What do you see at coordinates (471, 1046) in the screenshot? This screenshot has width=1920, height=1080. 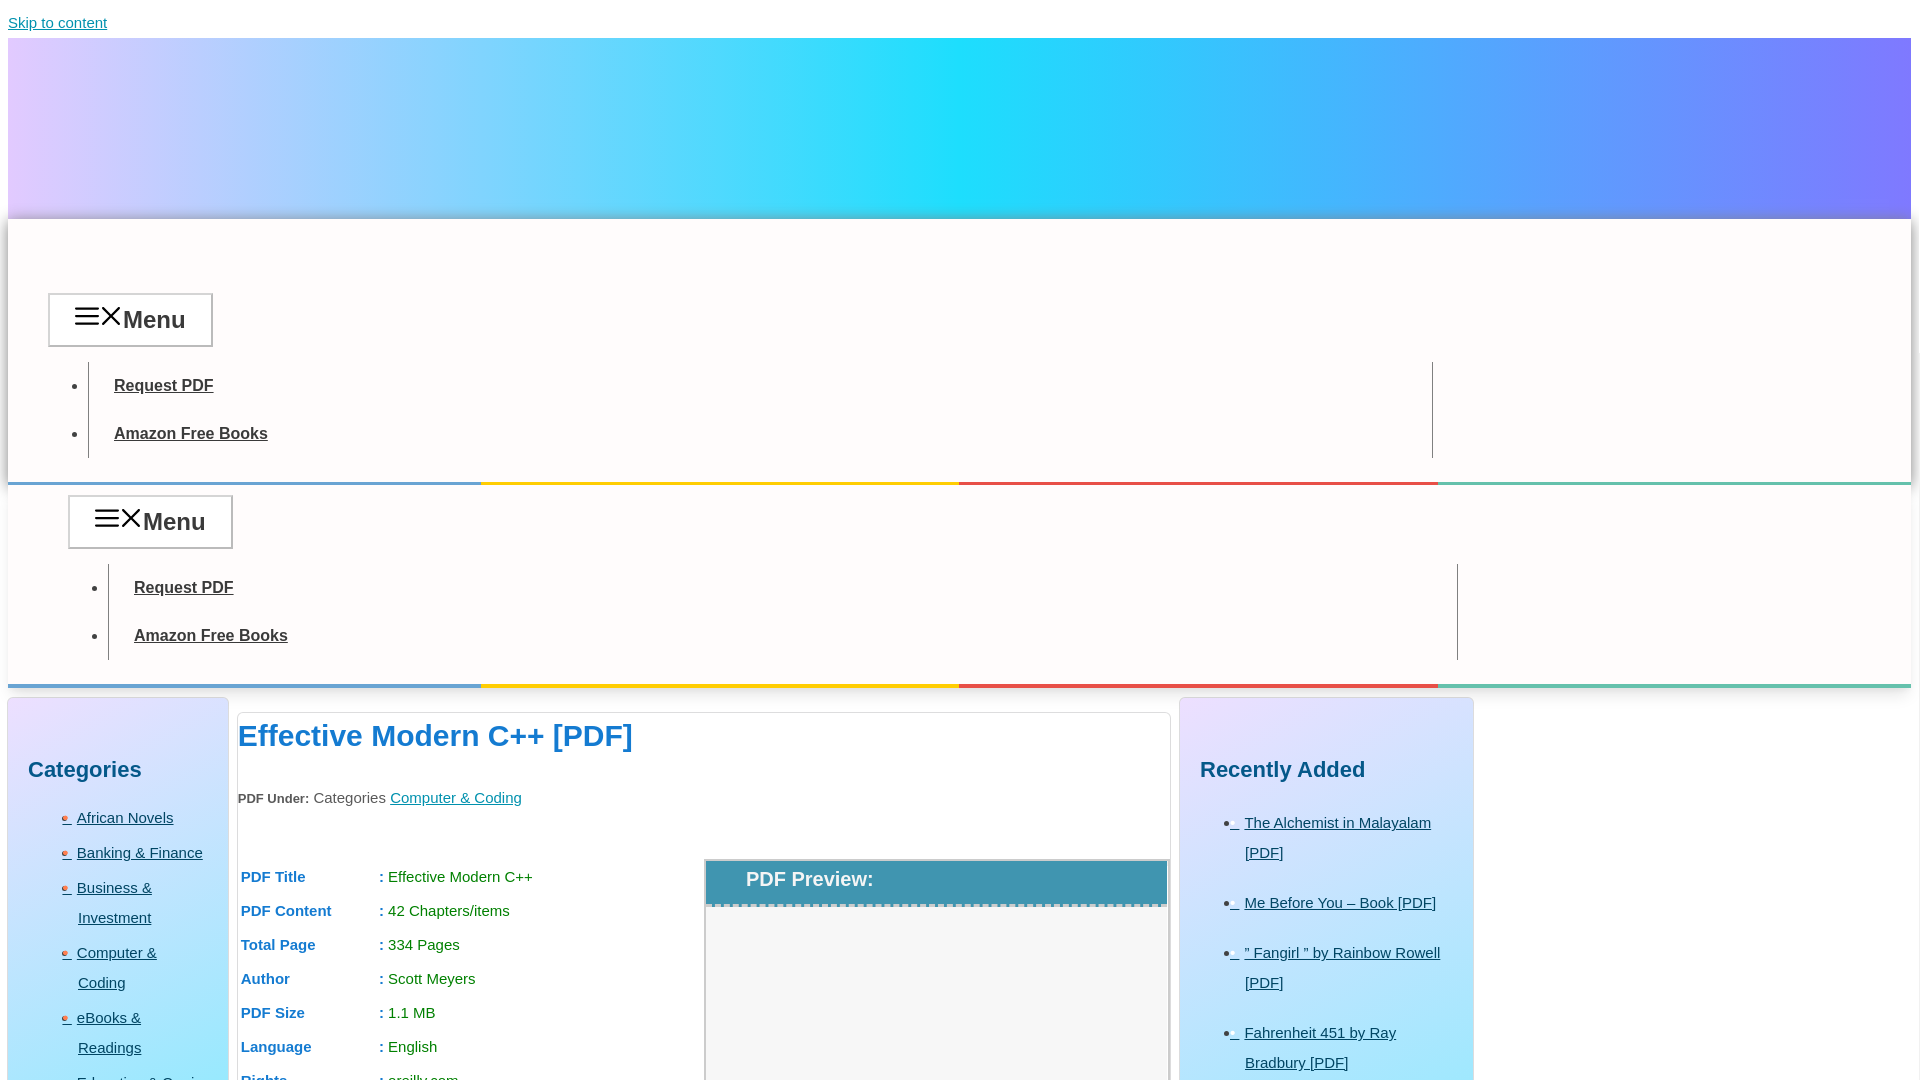 I see `Available Language` at bounding box center [471, 1046].